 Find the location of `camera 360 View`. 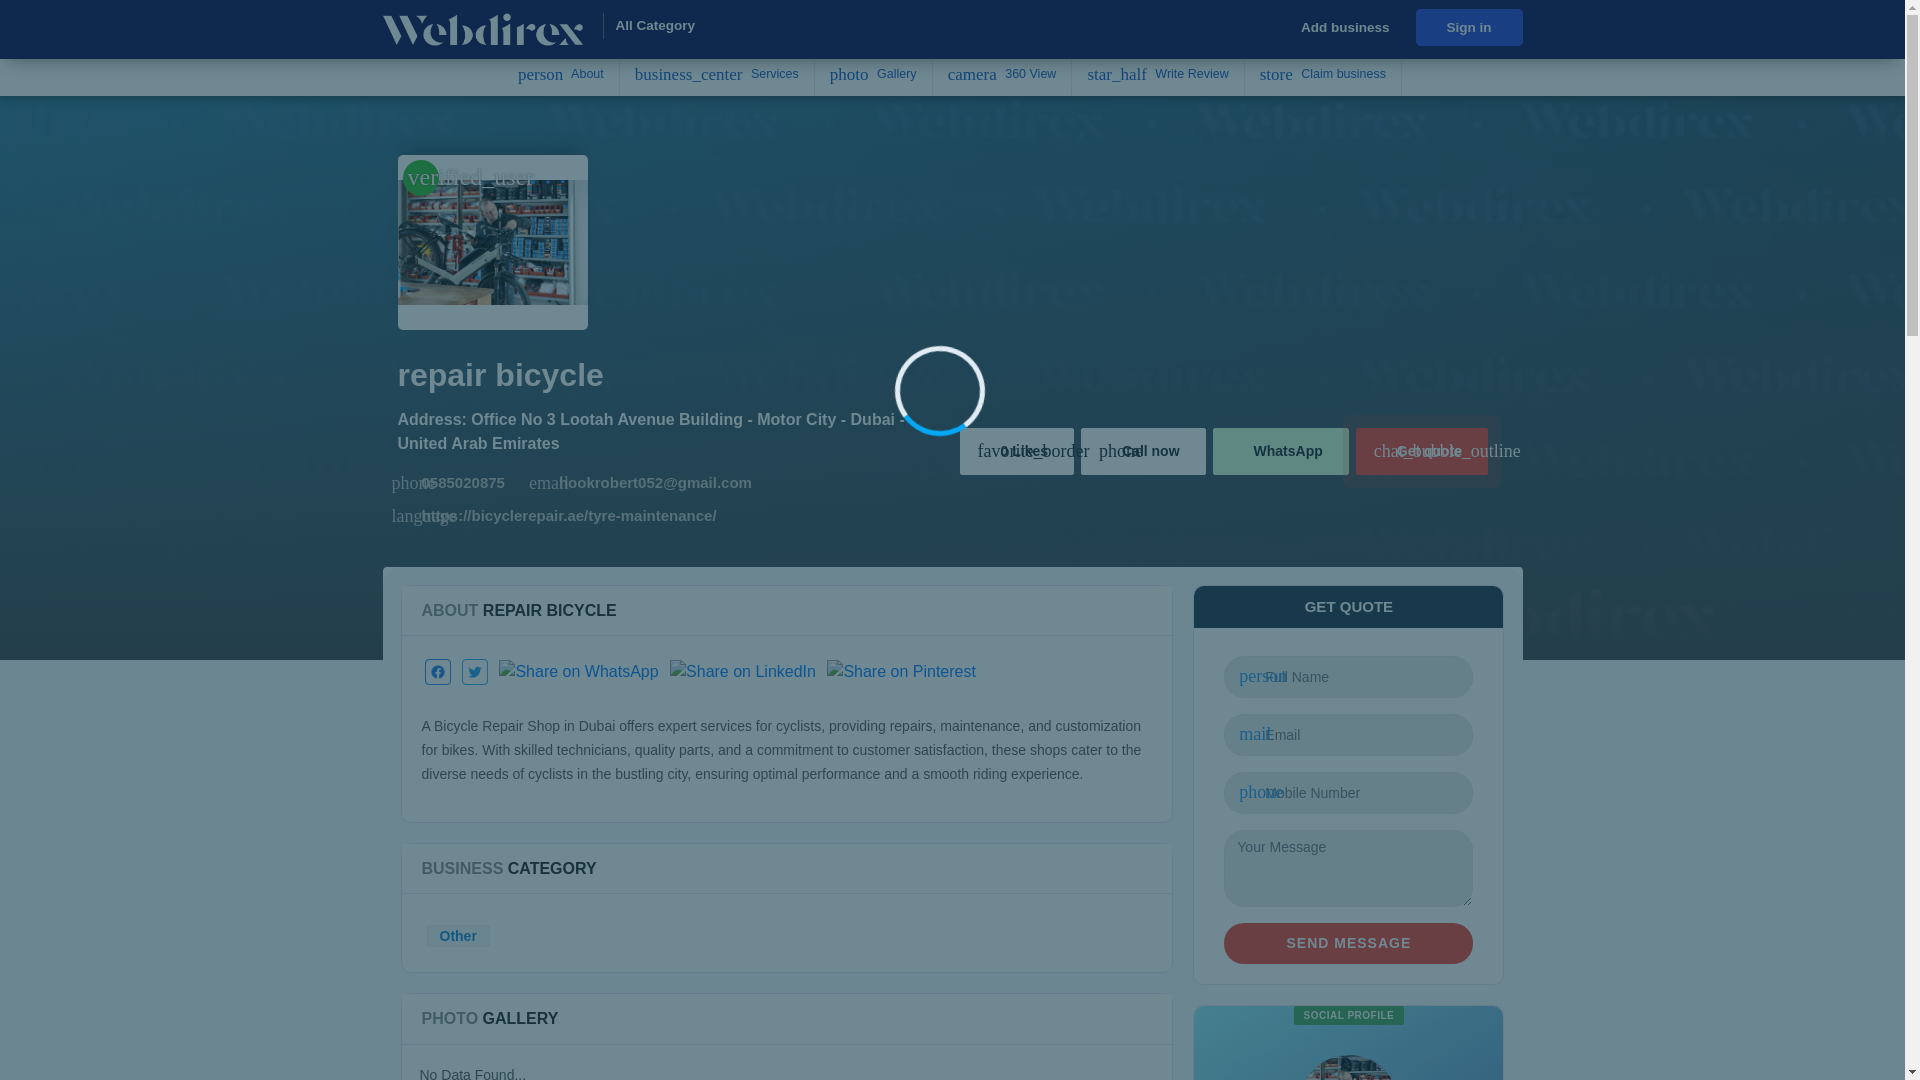

camera 360 View is located at coordinates (1003, 74).